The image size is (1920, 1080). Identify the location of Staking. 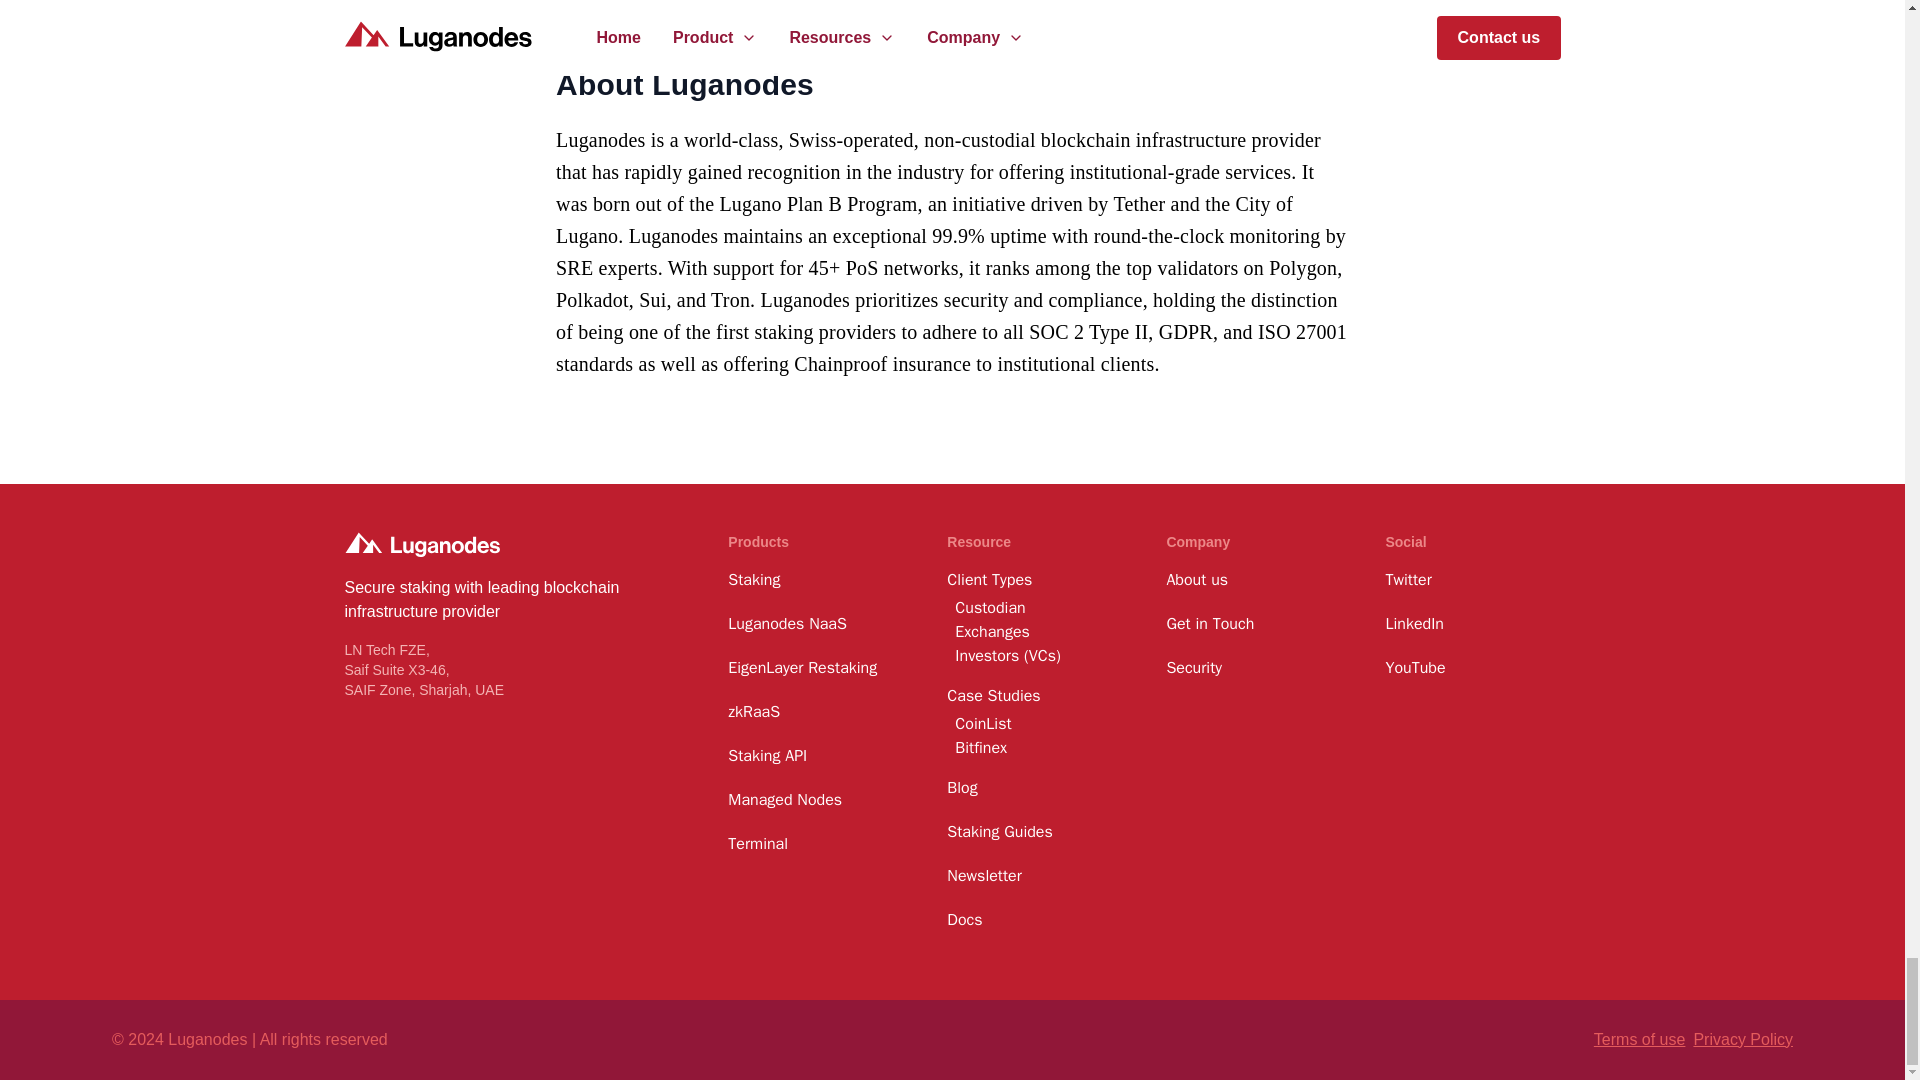
(814, 580).